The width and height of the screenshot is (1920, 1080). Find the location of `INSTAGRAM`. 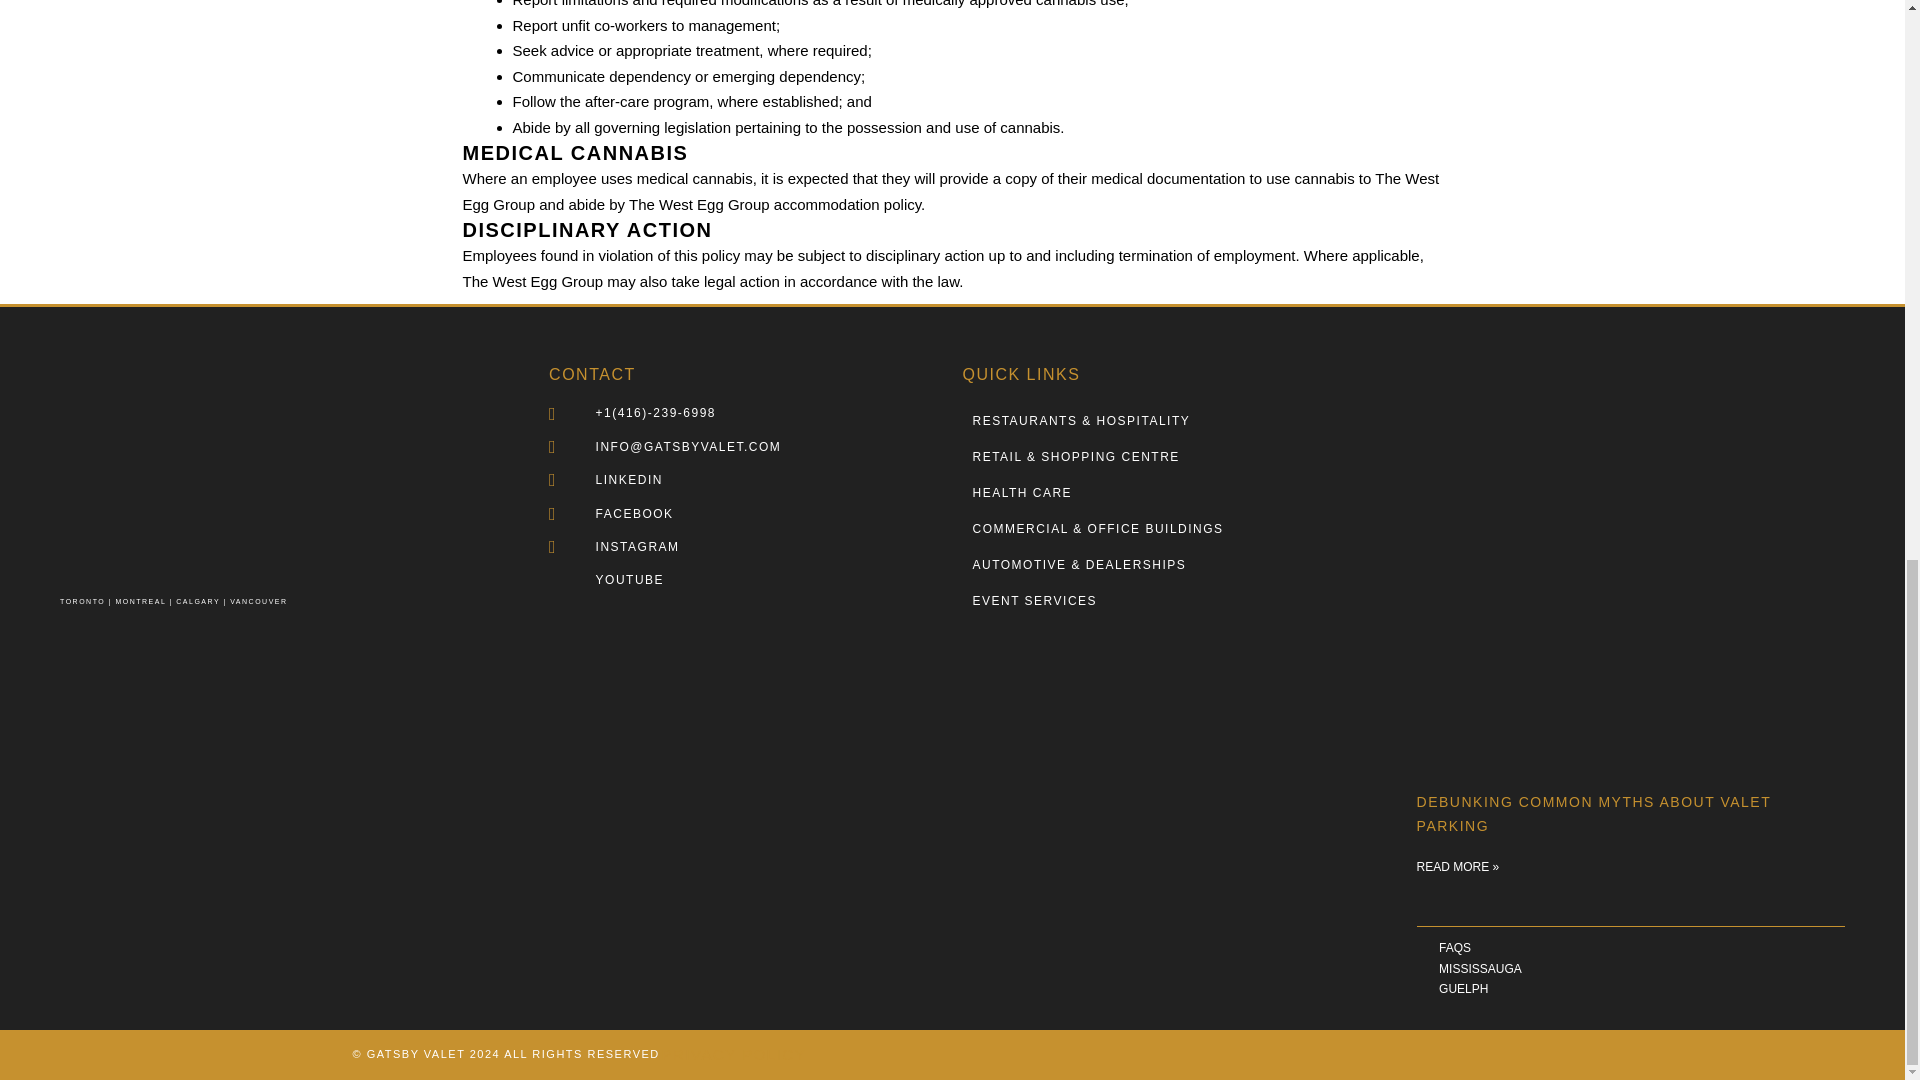

INSTAGRAM is located at coordinates (750, 546).